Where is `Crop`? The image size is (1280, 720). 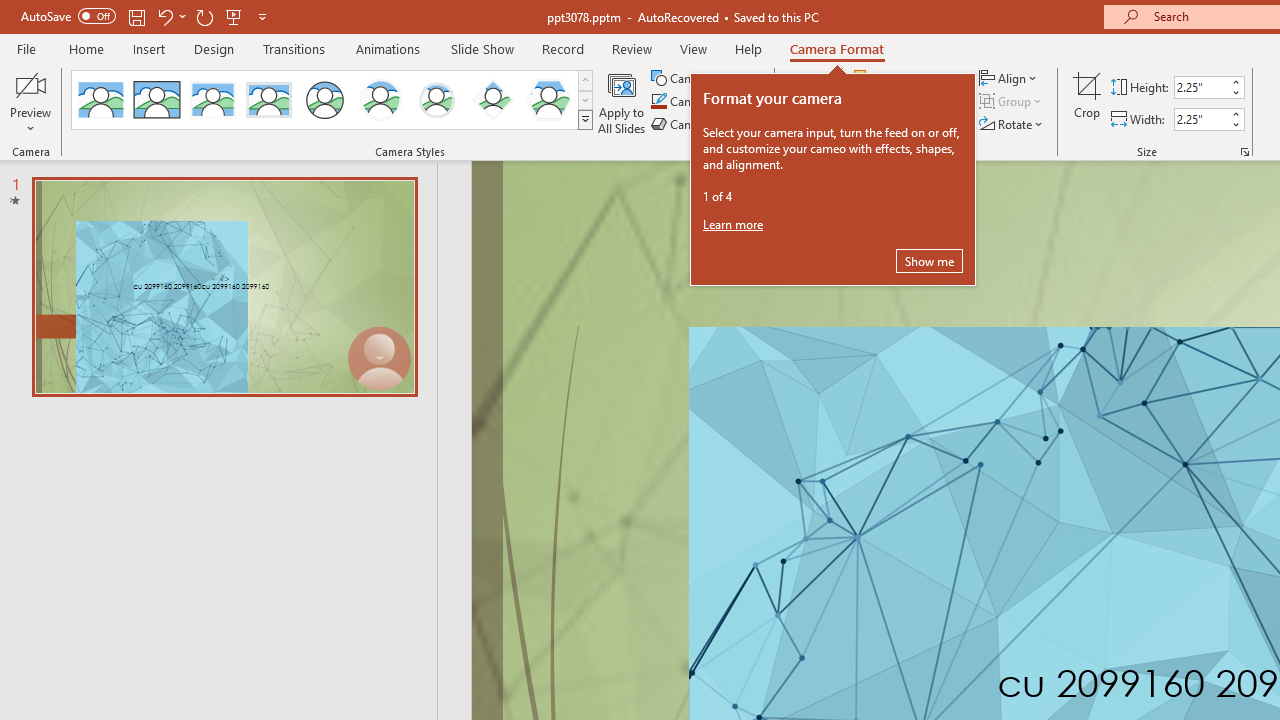
Crop is located at coordinates (1087, 102).